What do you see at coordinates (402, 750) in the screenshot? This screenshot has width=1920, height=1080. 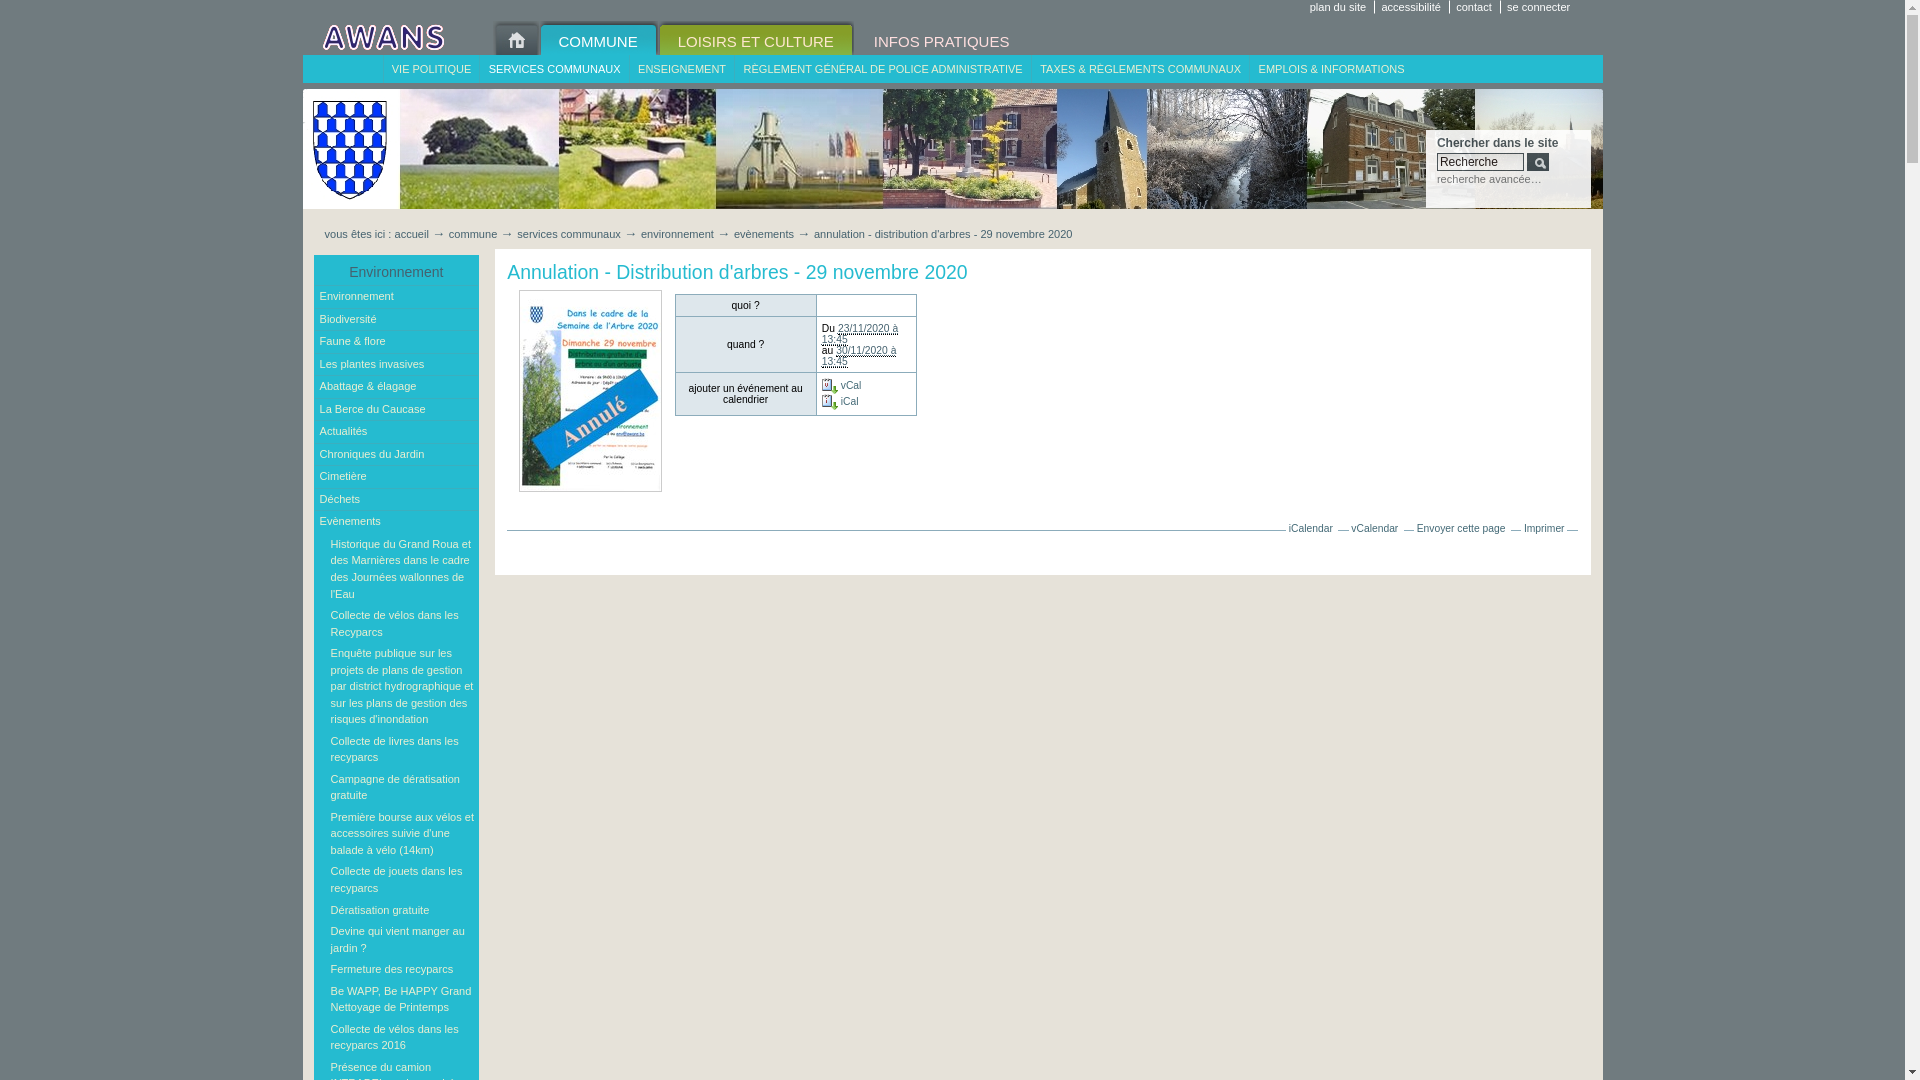 I see `Collecte de livres dans les recyparcs` at bounding box center [402, 750].